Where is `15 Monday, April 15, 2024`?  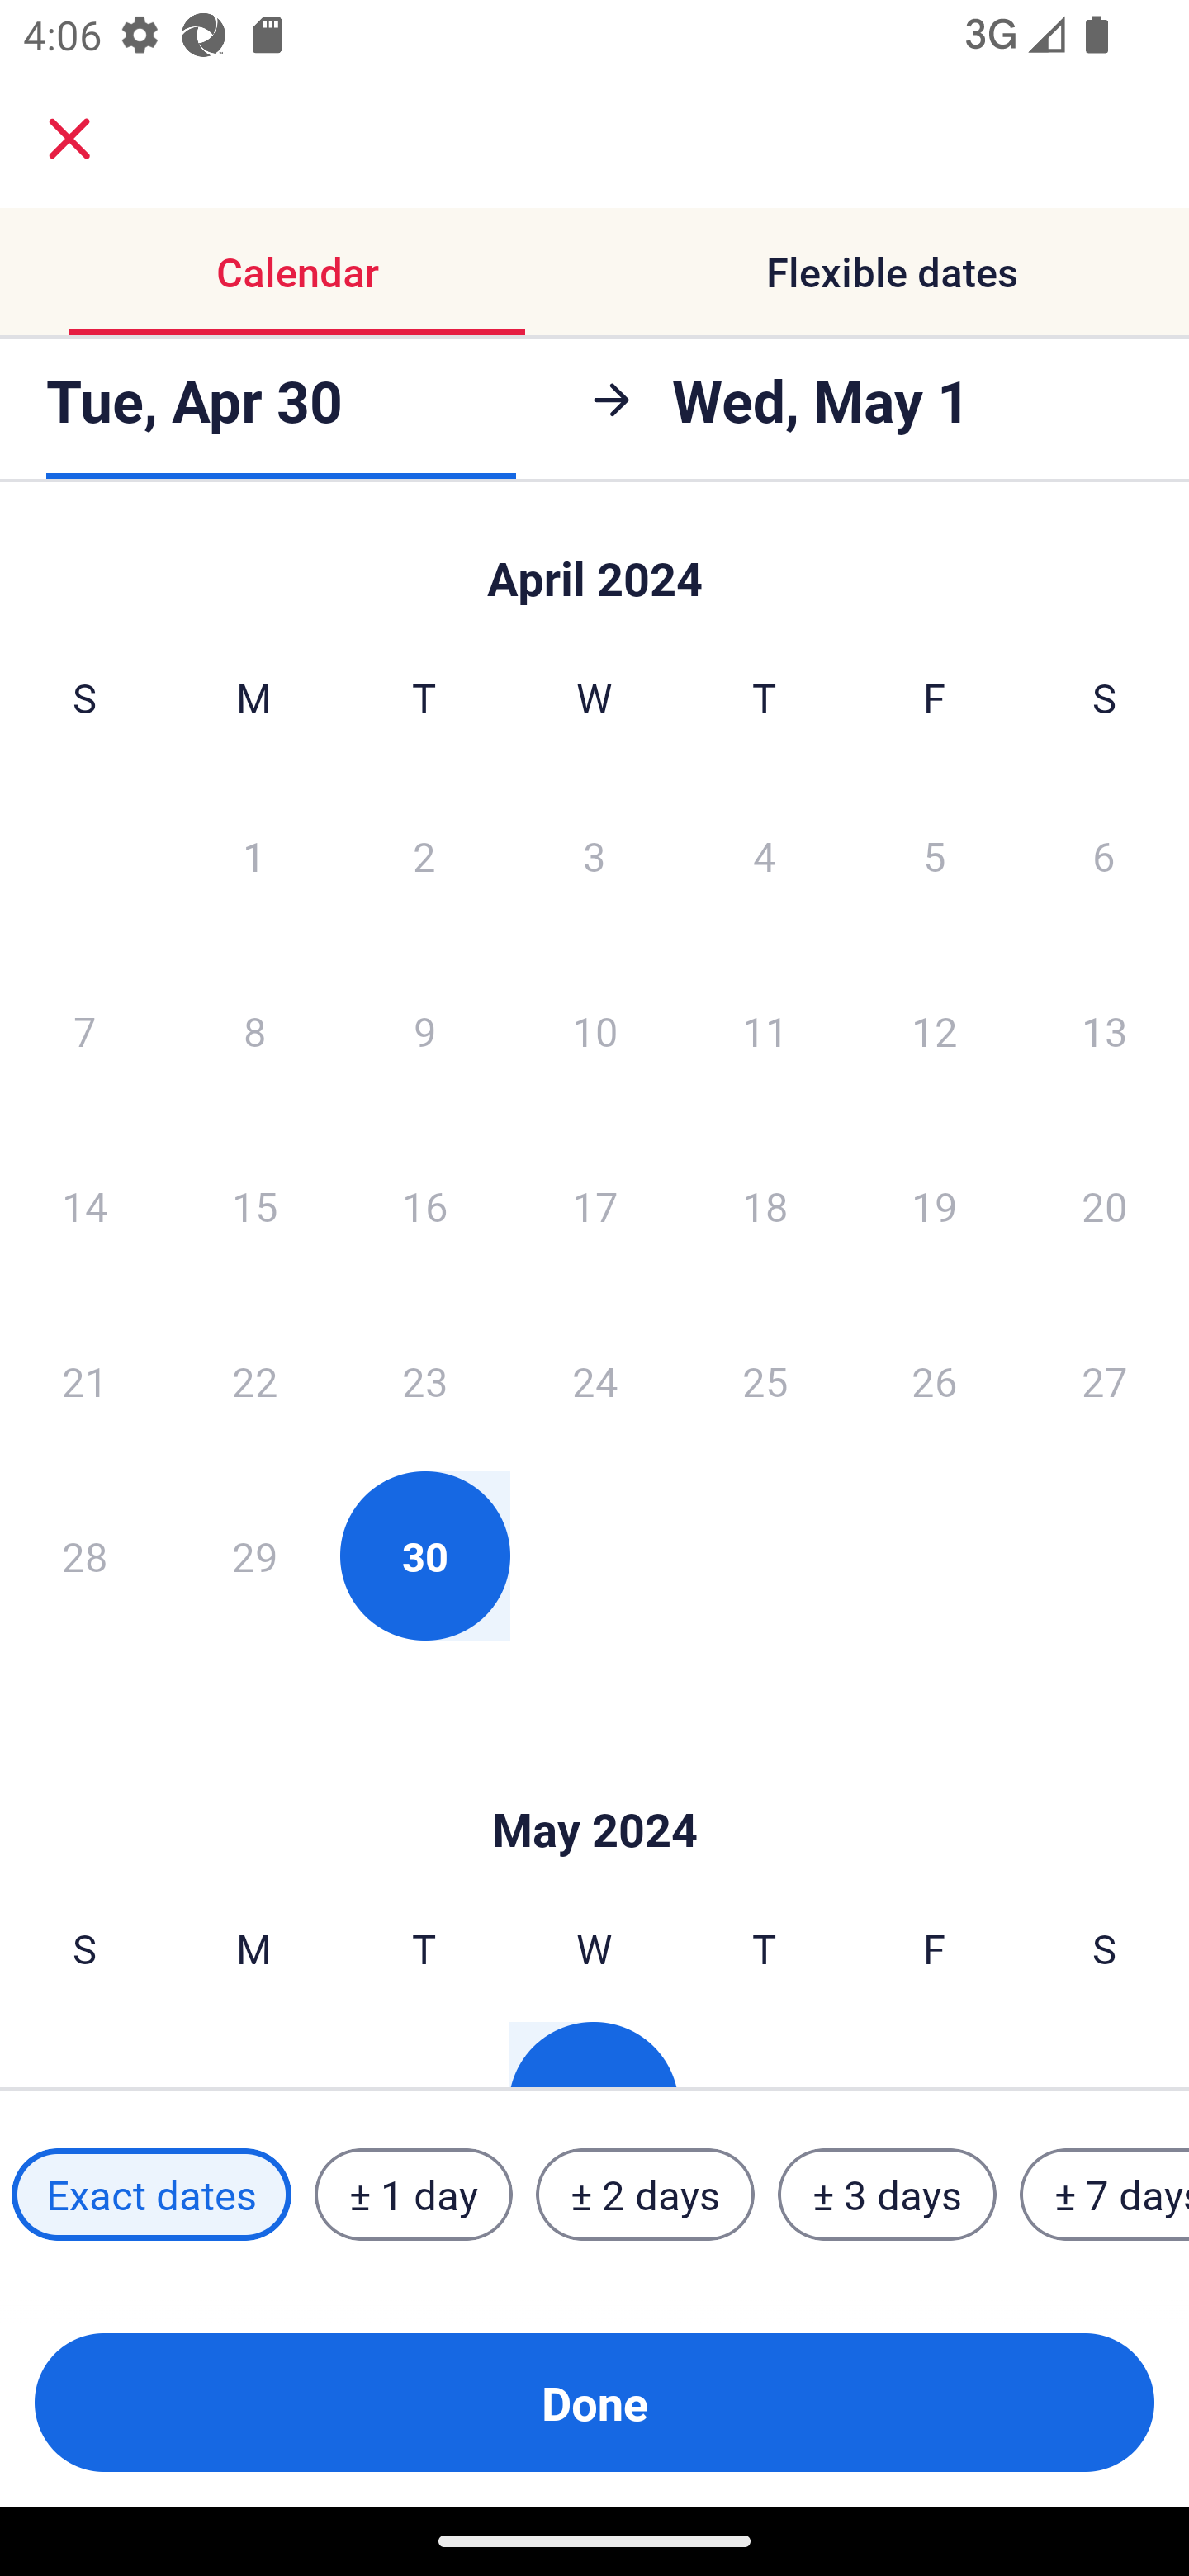 15 Monday, April 15, 2024 is located at coordinates (254, 1205).